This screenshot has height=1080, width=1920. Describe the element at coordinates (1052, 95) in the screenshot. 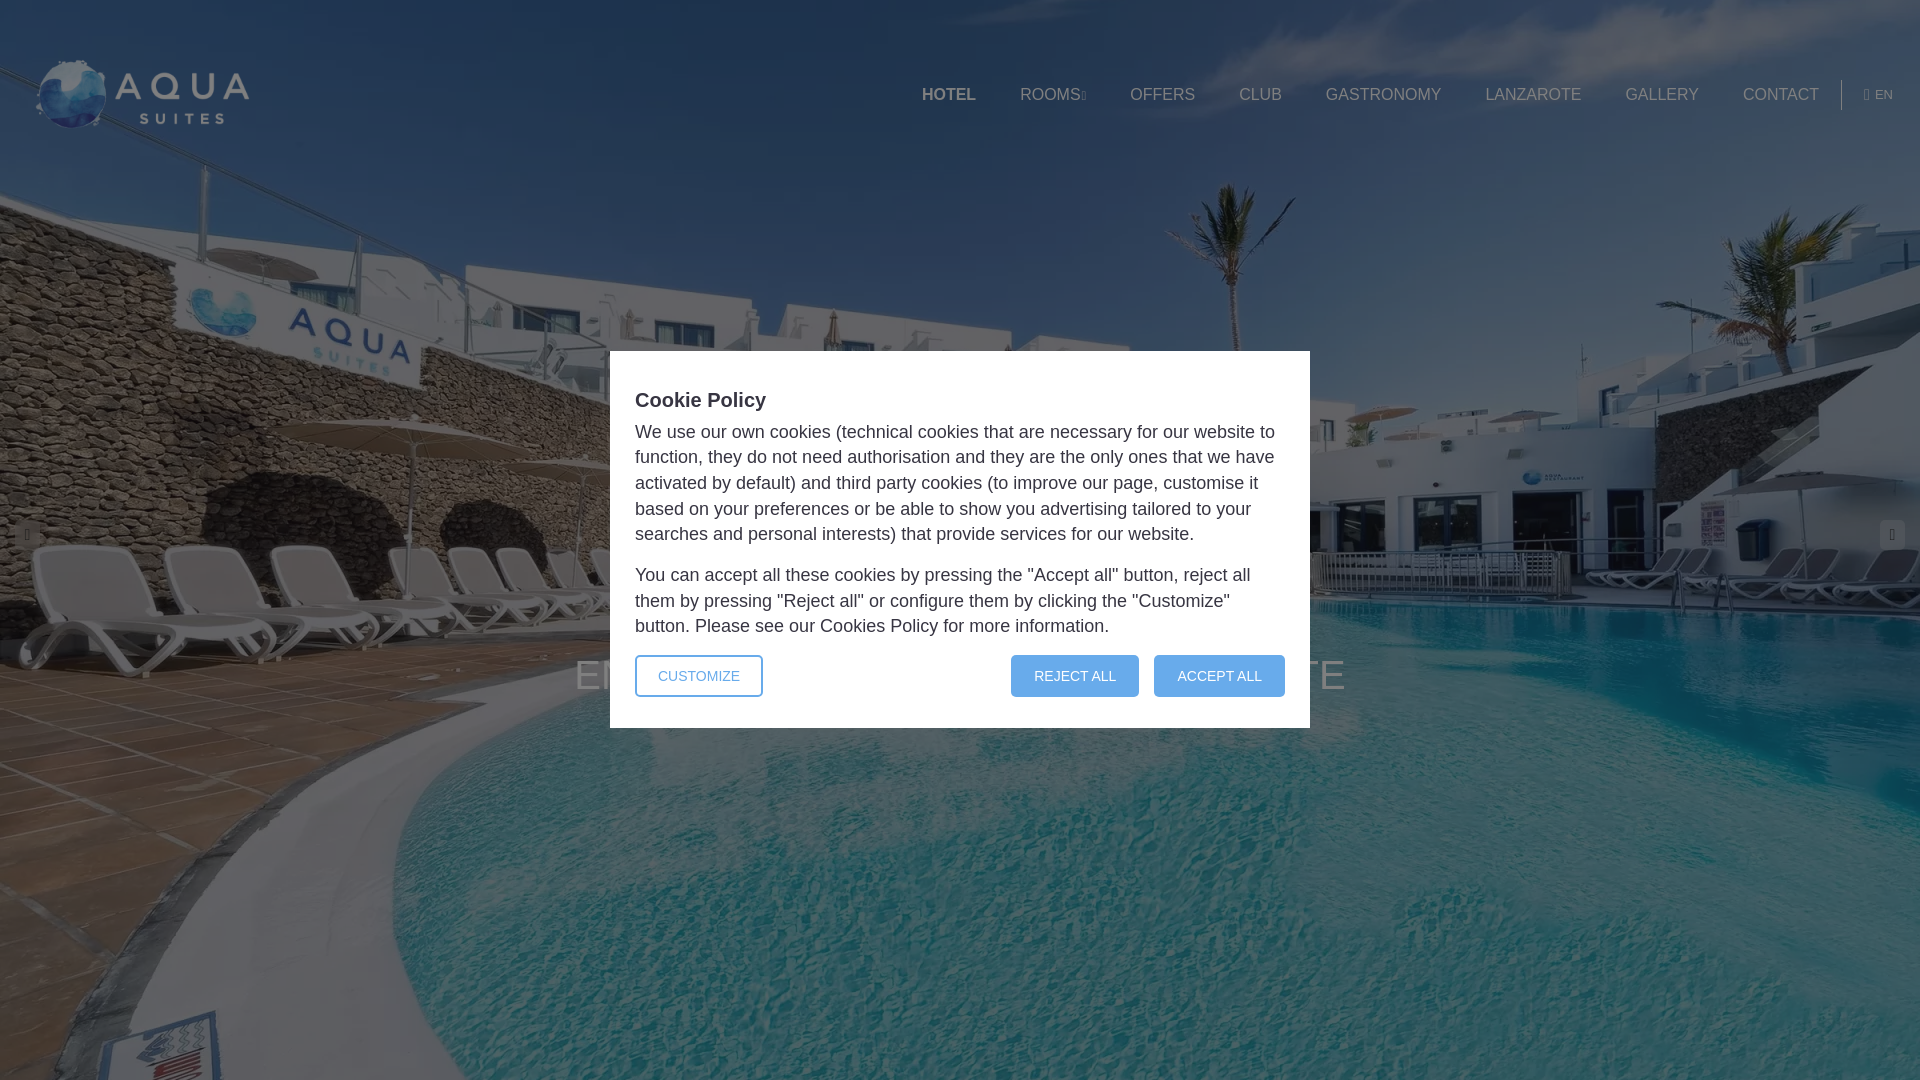

I see `ROOMS` at that location.